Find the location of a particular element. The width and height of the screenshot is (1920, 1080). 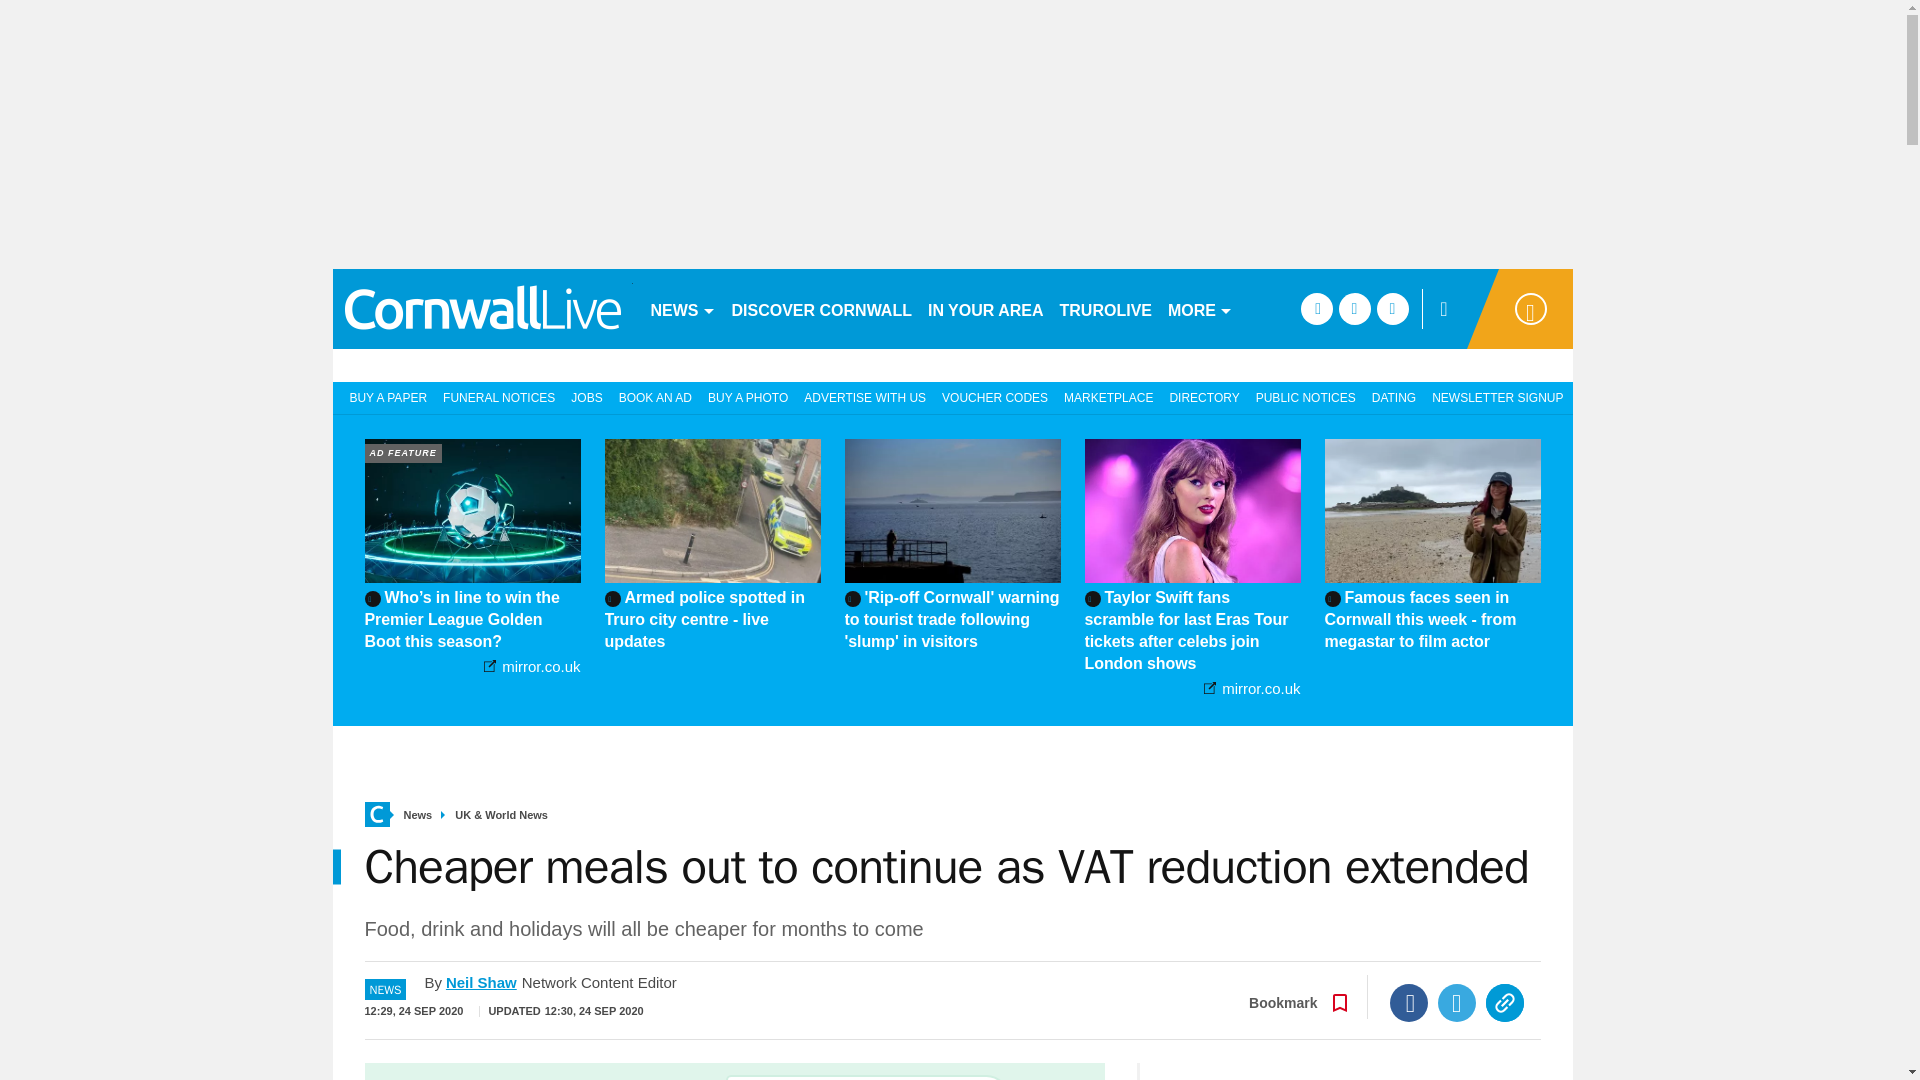

NEWS is located at coordinates (682, 308).